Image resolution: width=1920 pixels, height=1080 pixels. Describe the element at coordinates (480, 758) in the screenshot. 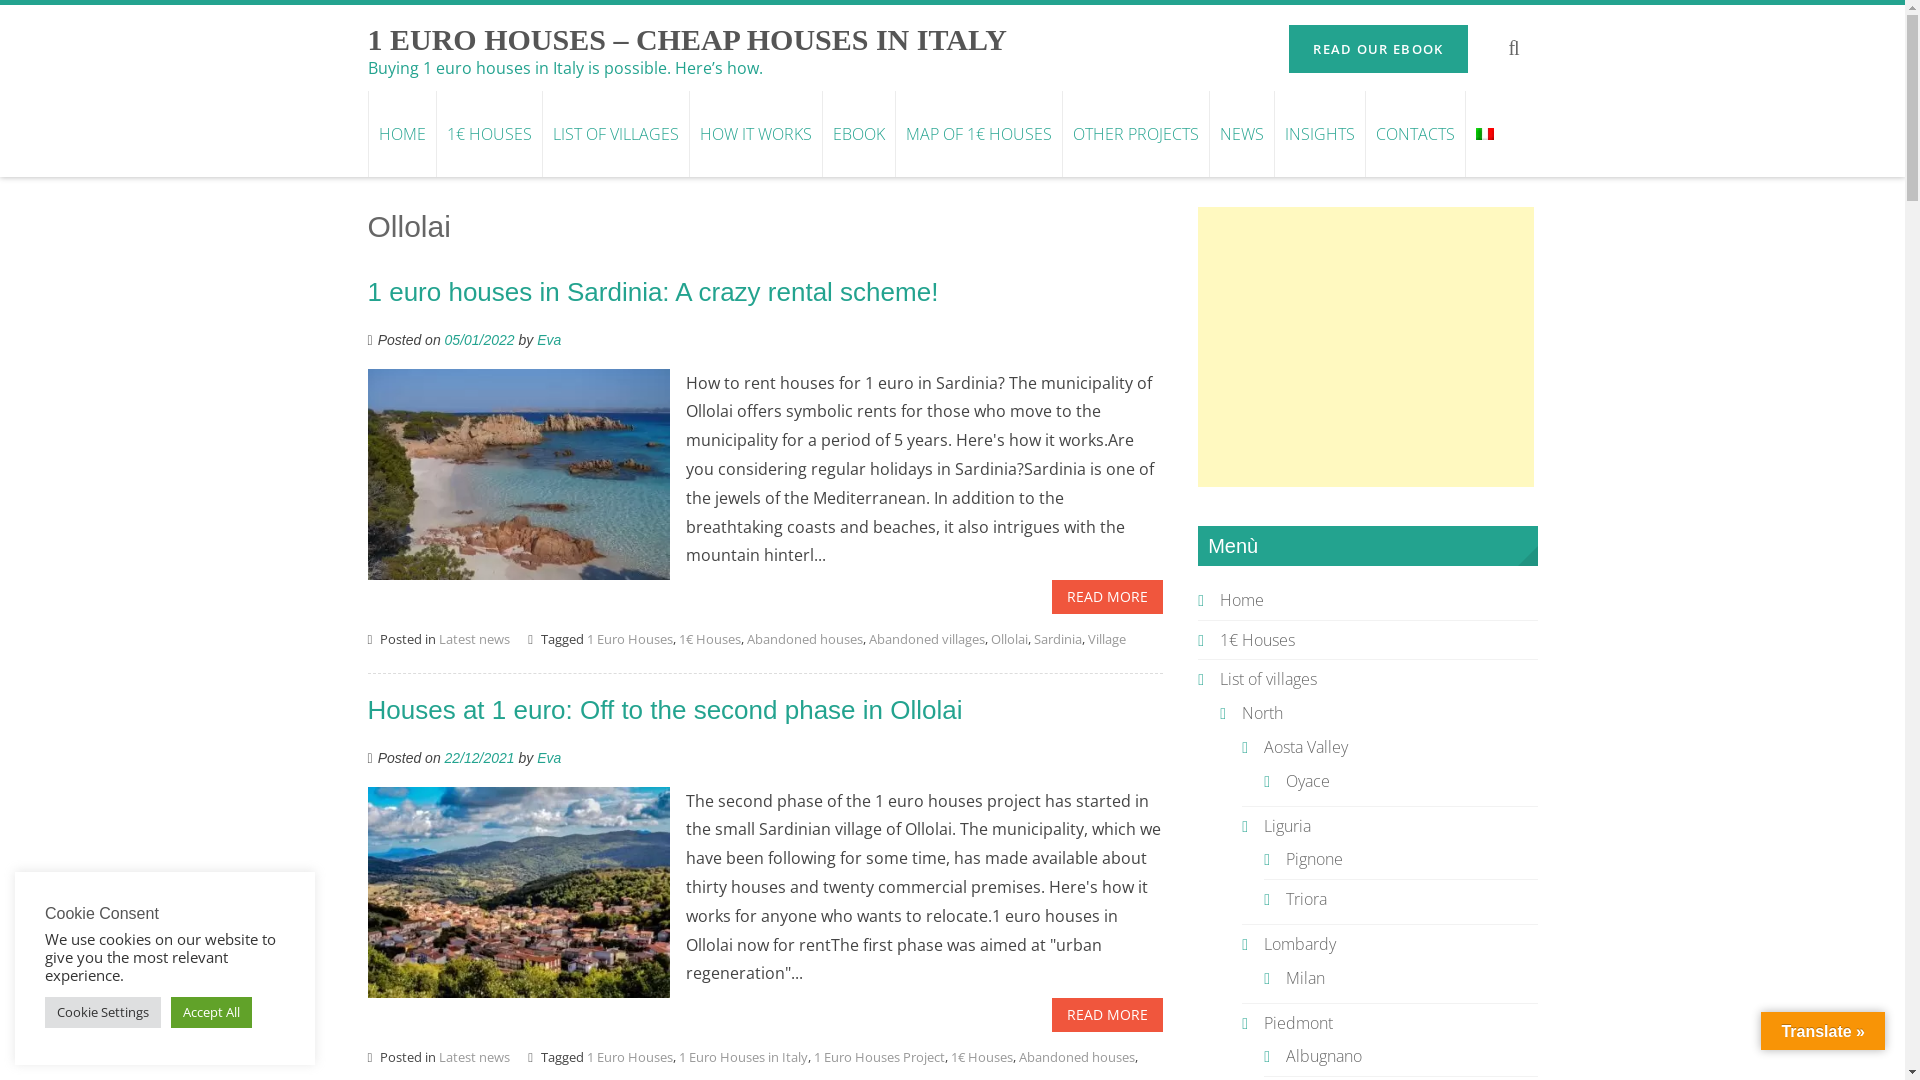

I see `22/12/2021` at that location.